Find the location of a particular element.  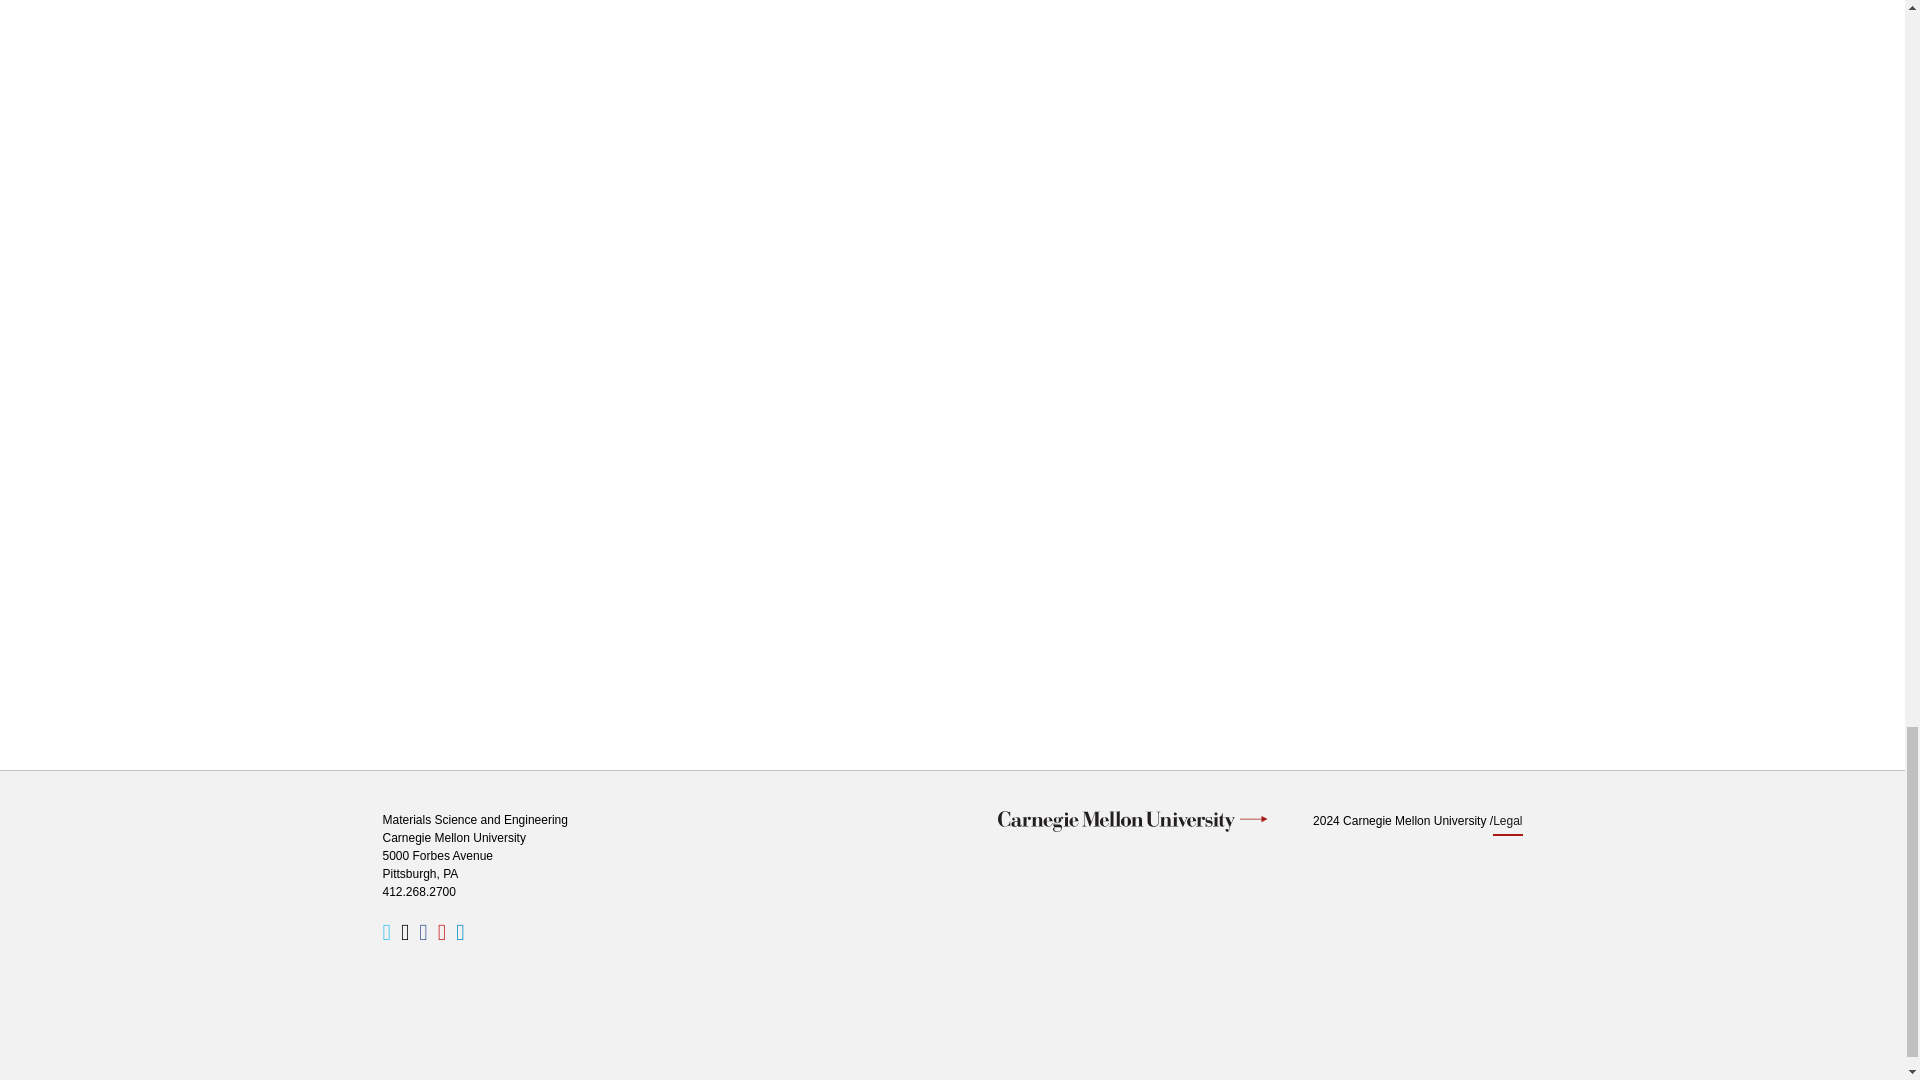

Youtube is located at coordinates (441, 932).